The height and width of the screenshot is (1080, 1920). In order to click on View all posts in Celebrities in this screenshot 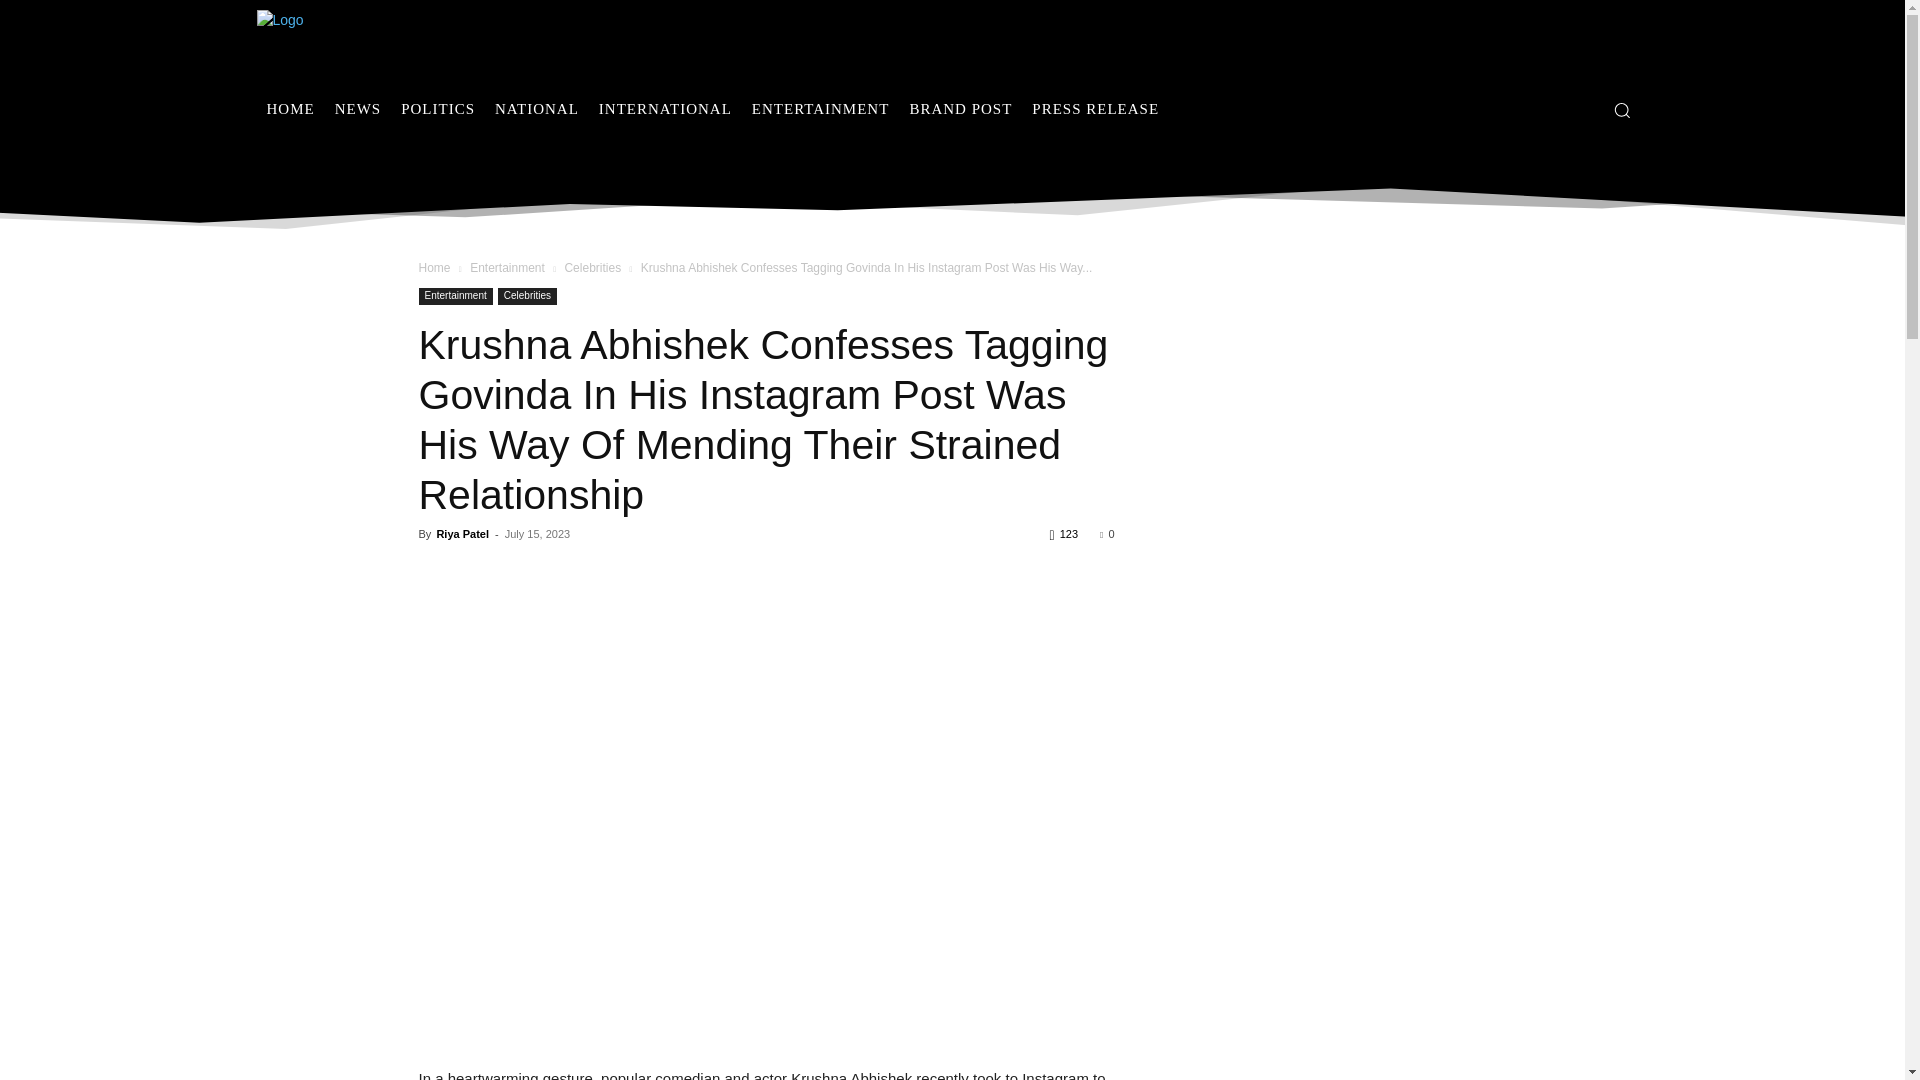, I will do `click(592, 268)`.